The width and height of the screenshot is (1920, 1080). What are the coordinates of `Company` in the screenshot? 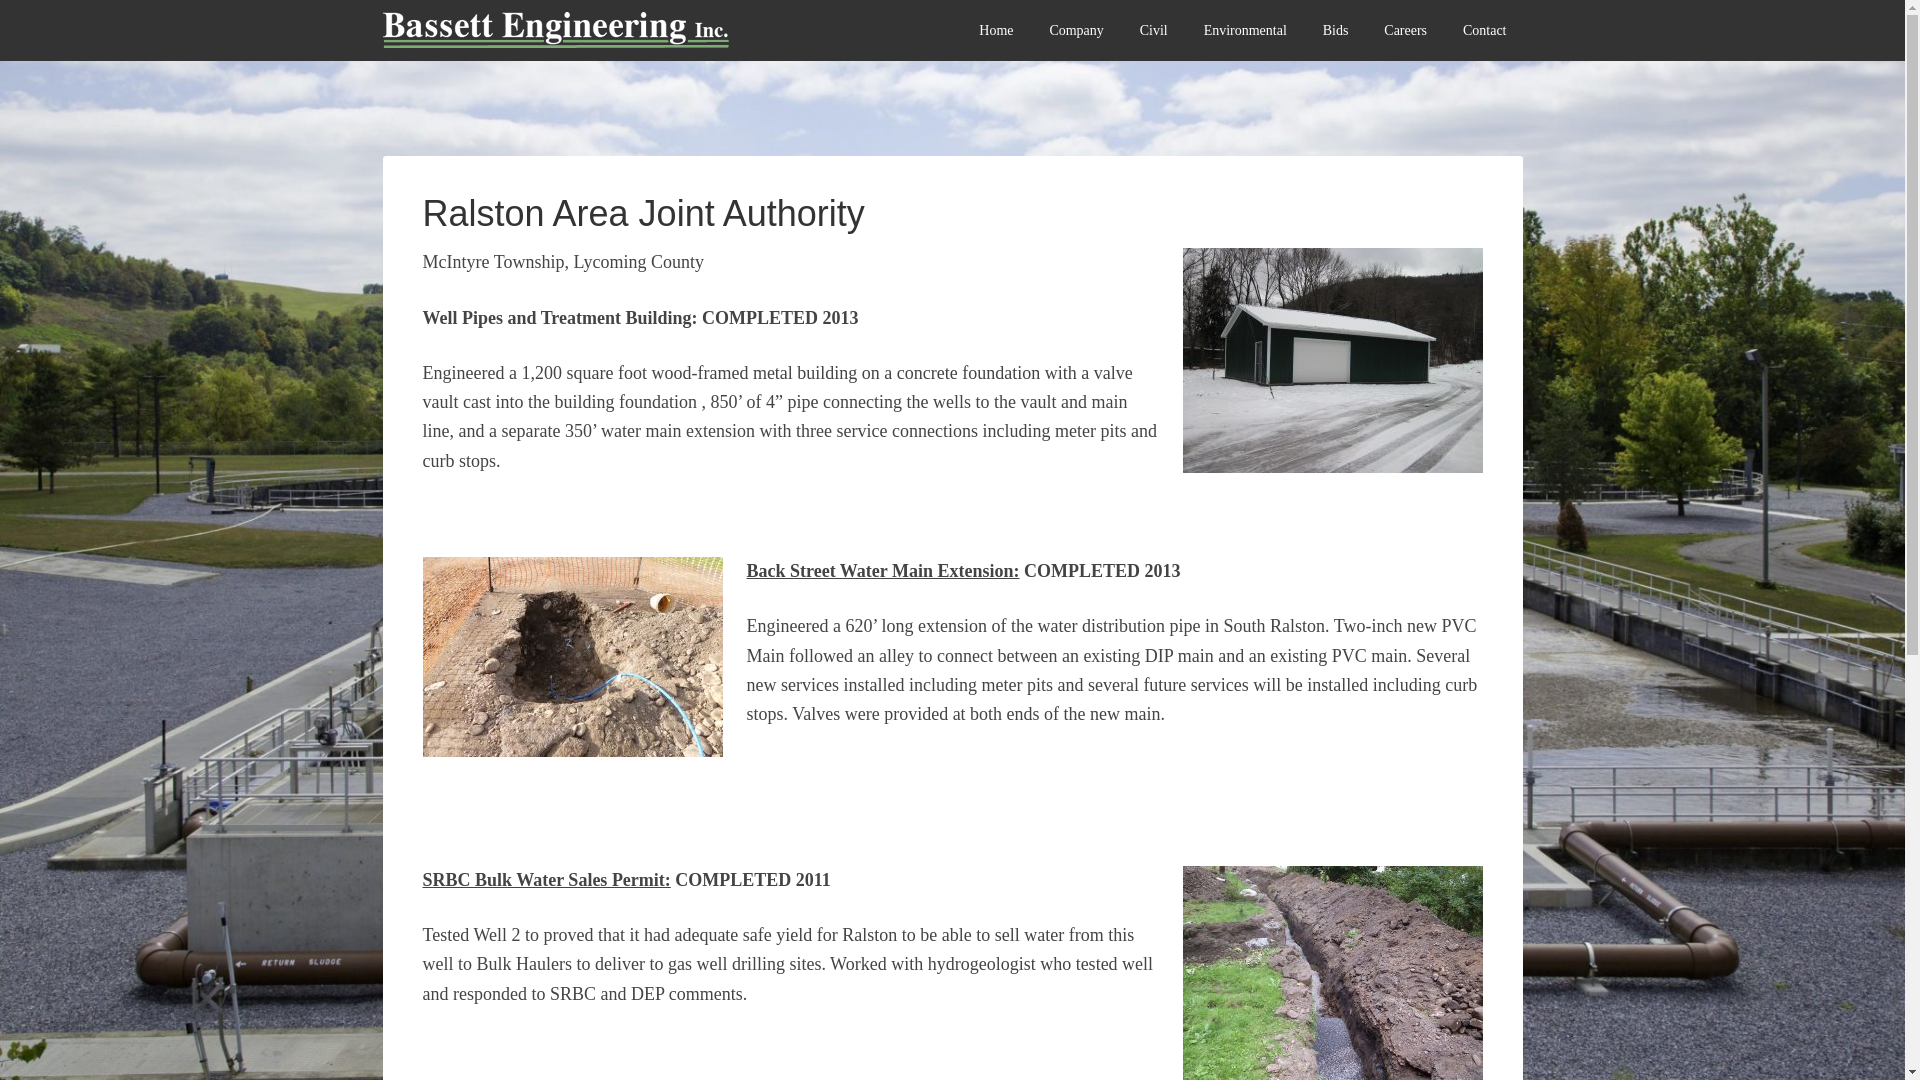 It's located at (1076, 30).